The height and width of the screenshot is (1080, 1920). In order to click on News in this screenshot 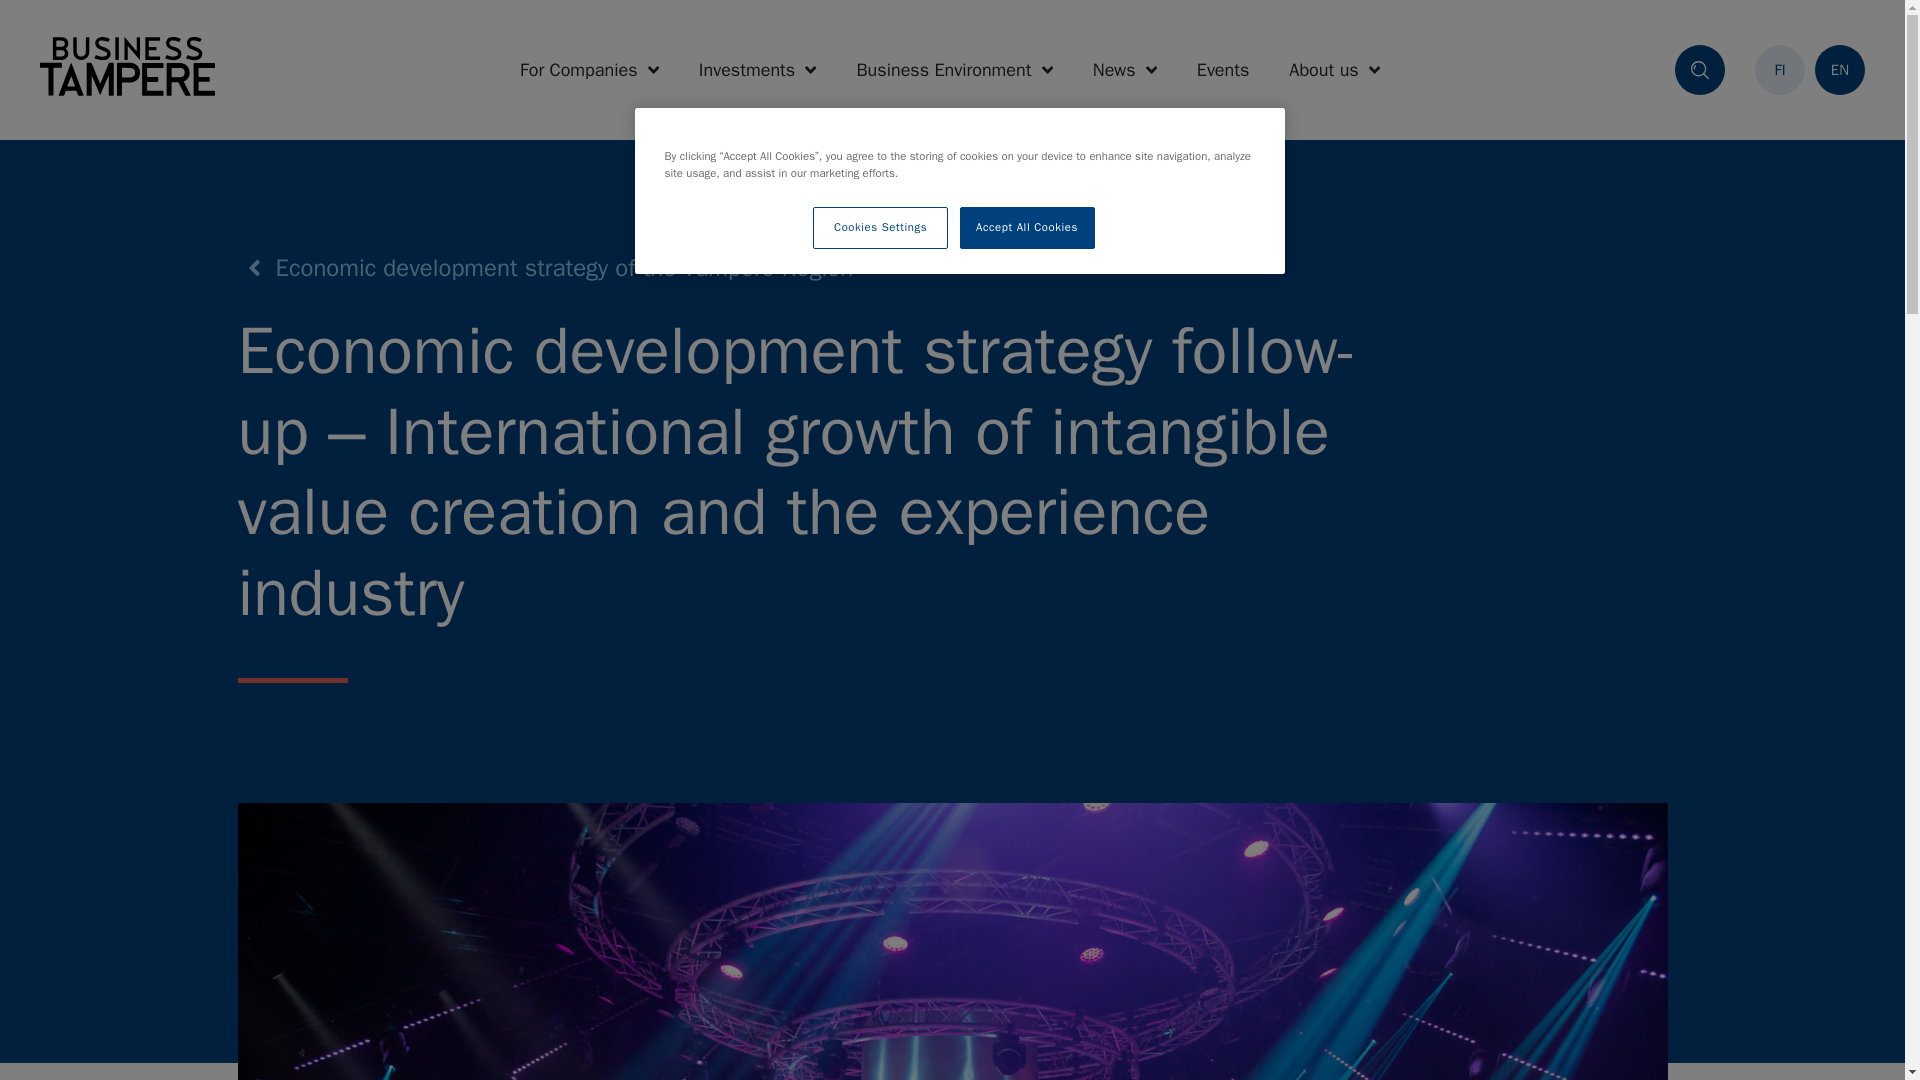, I will do `click(1124, 70)`.